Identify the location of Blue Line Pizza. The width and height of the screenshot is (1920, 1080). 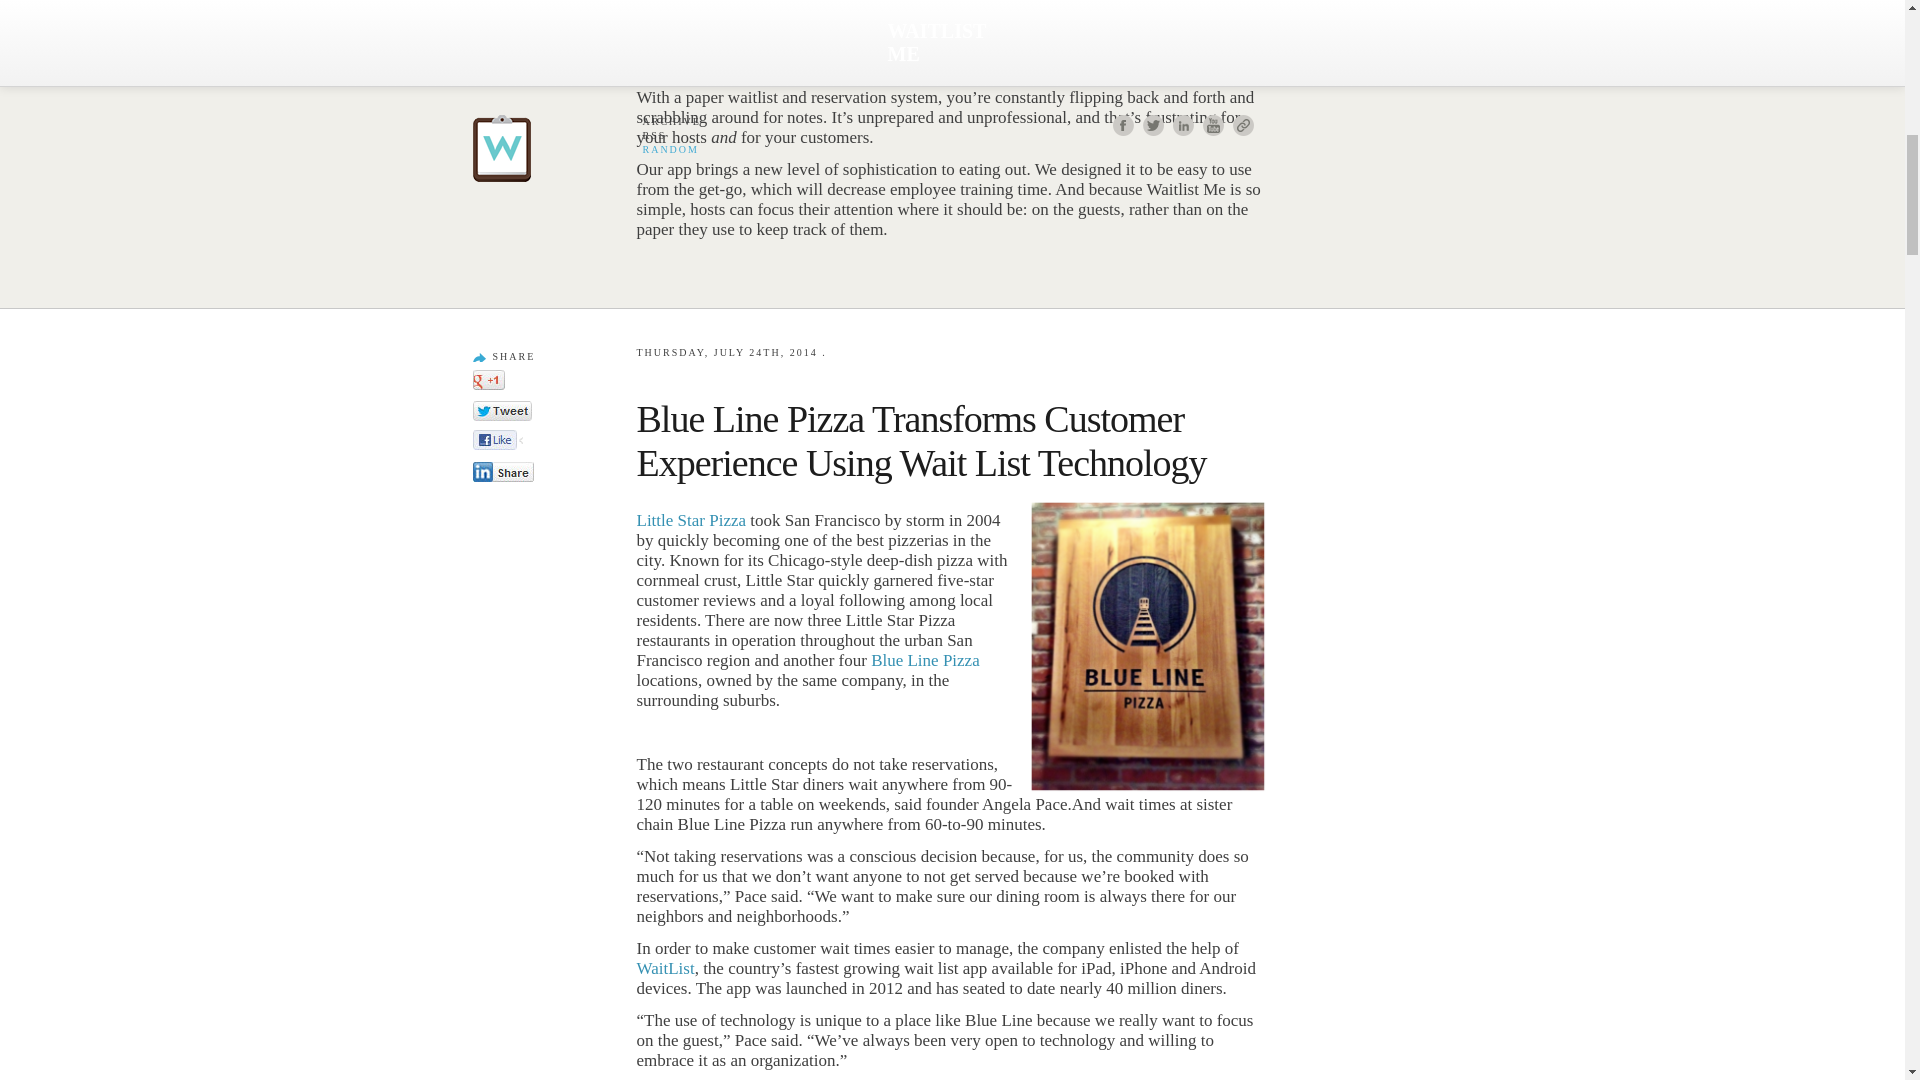
(925, 660).